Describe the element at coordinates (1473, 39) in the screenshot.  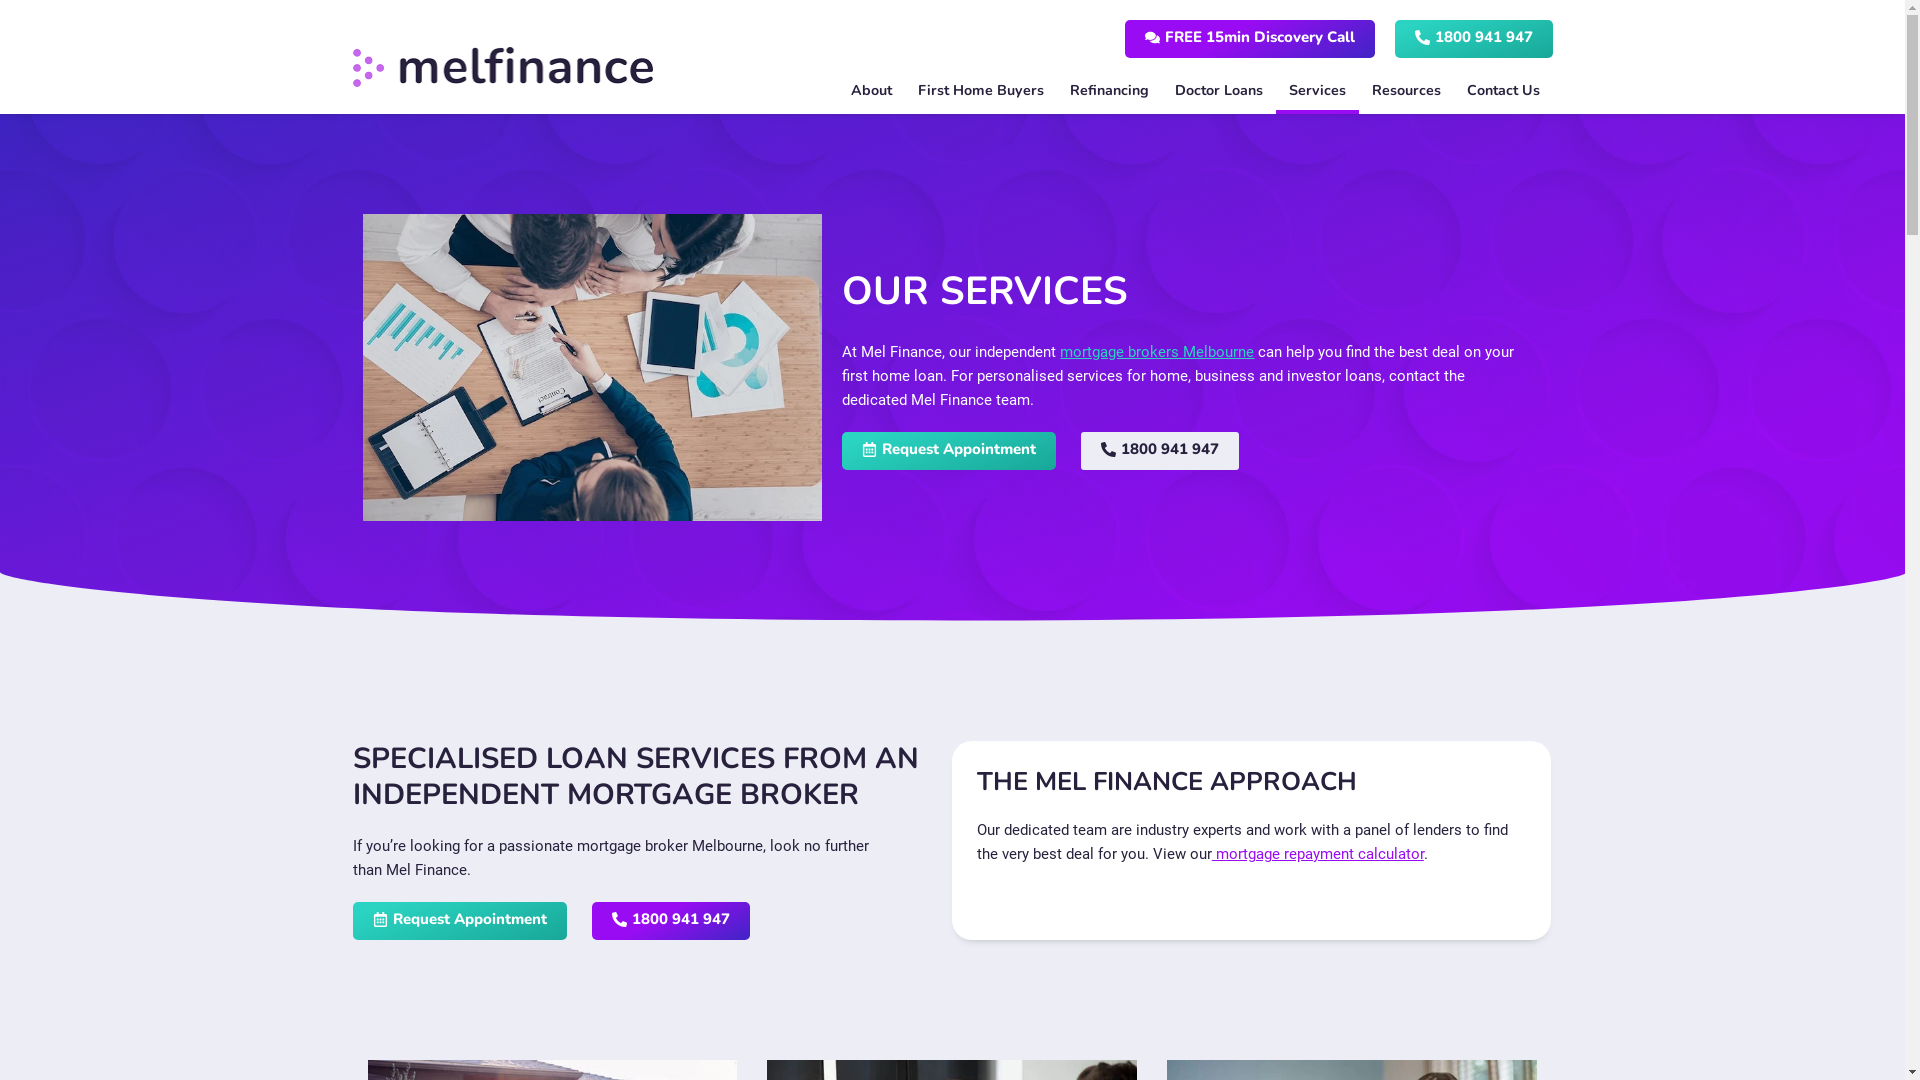
I see `1800 941 947` at that location.